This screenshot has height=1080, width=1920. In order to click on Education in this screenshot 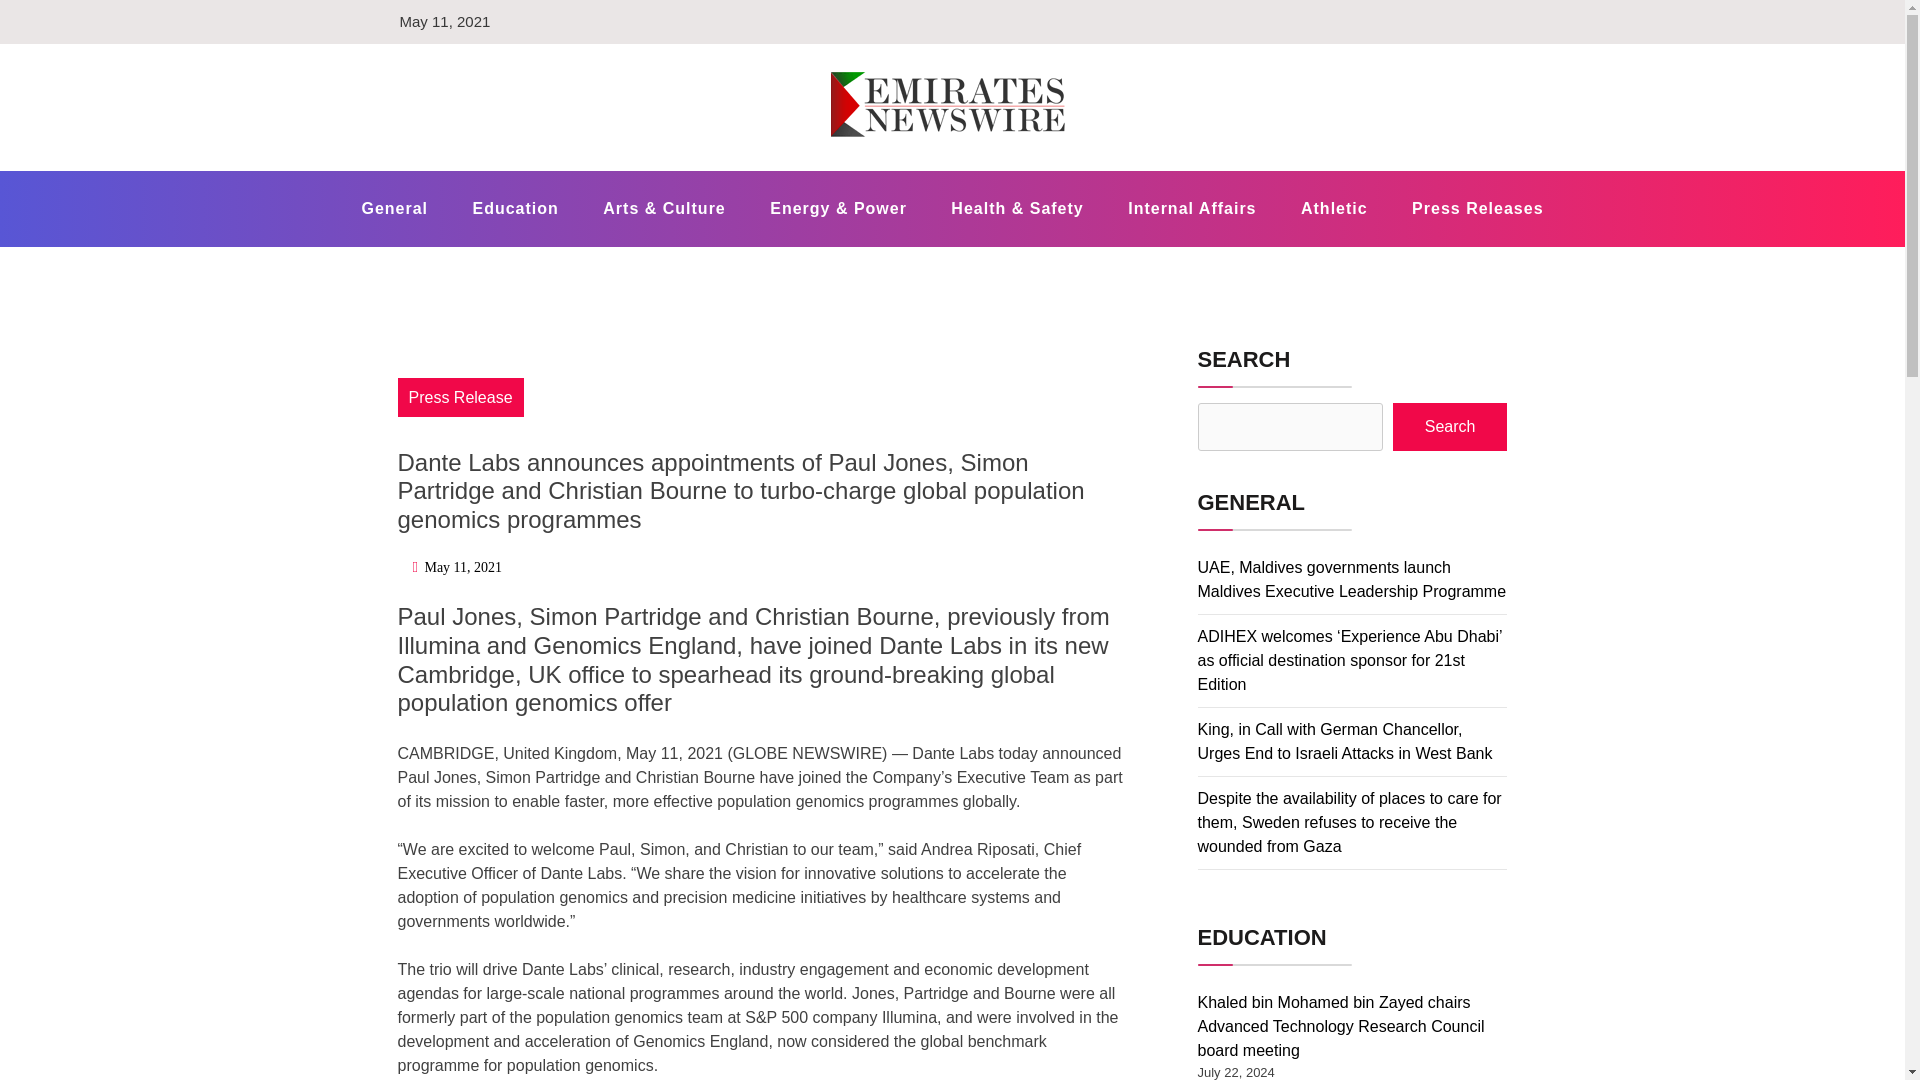, I will do `click(514, 208)`.